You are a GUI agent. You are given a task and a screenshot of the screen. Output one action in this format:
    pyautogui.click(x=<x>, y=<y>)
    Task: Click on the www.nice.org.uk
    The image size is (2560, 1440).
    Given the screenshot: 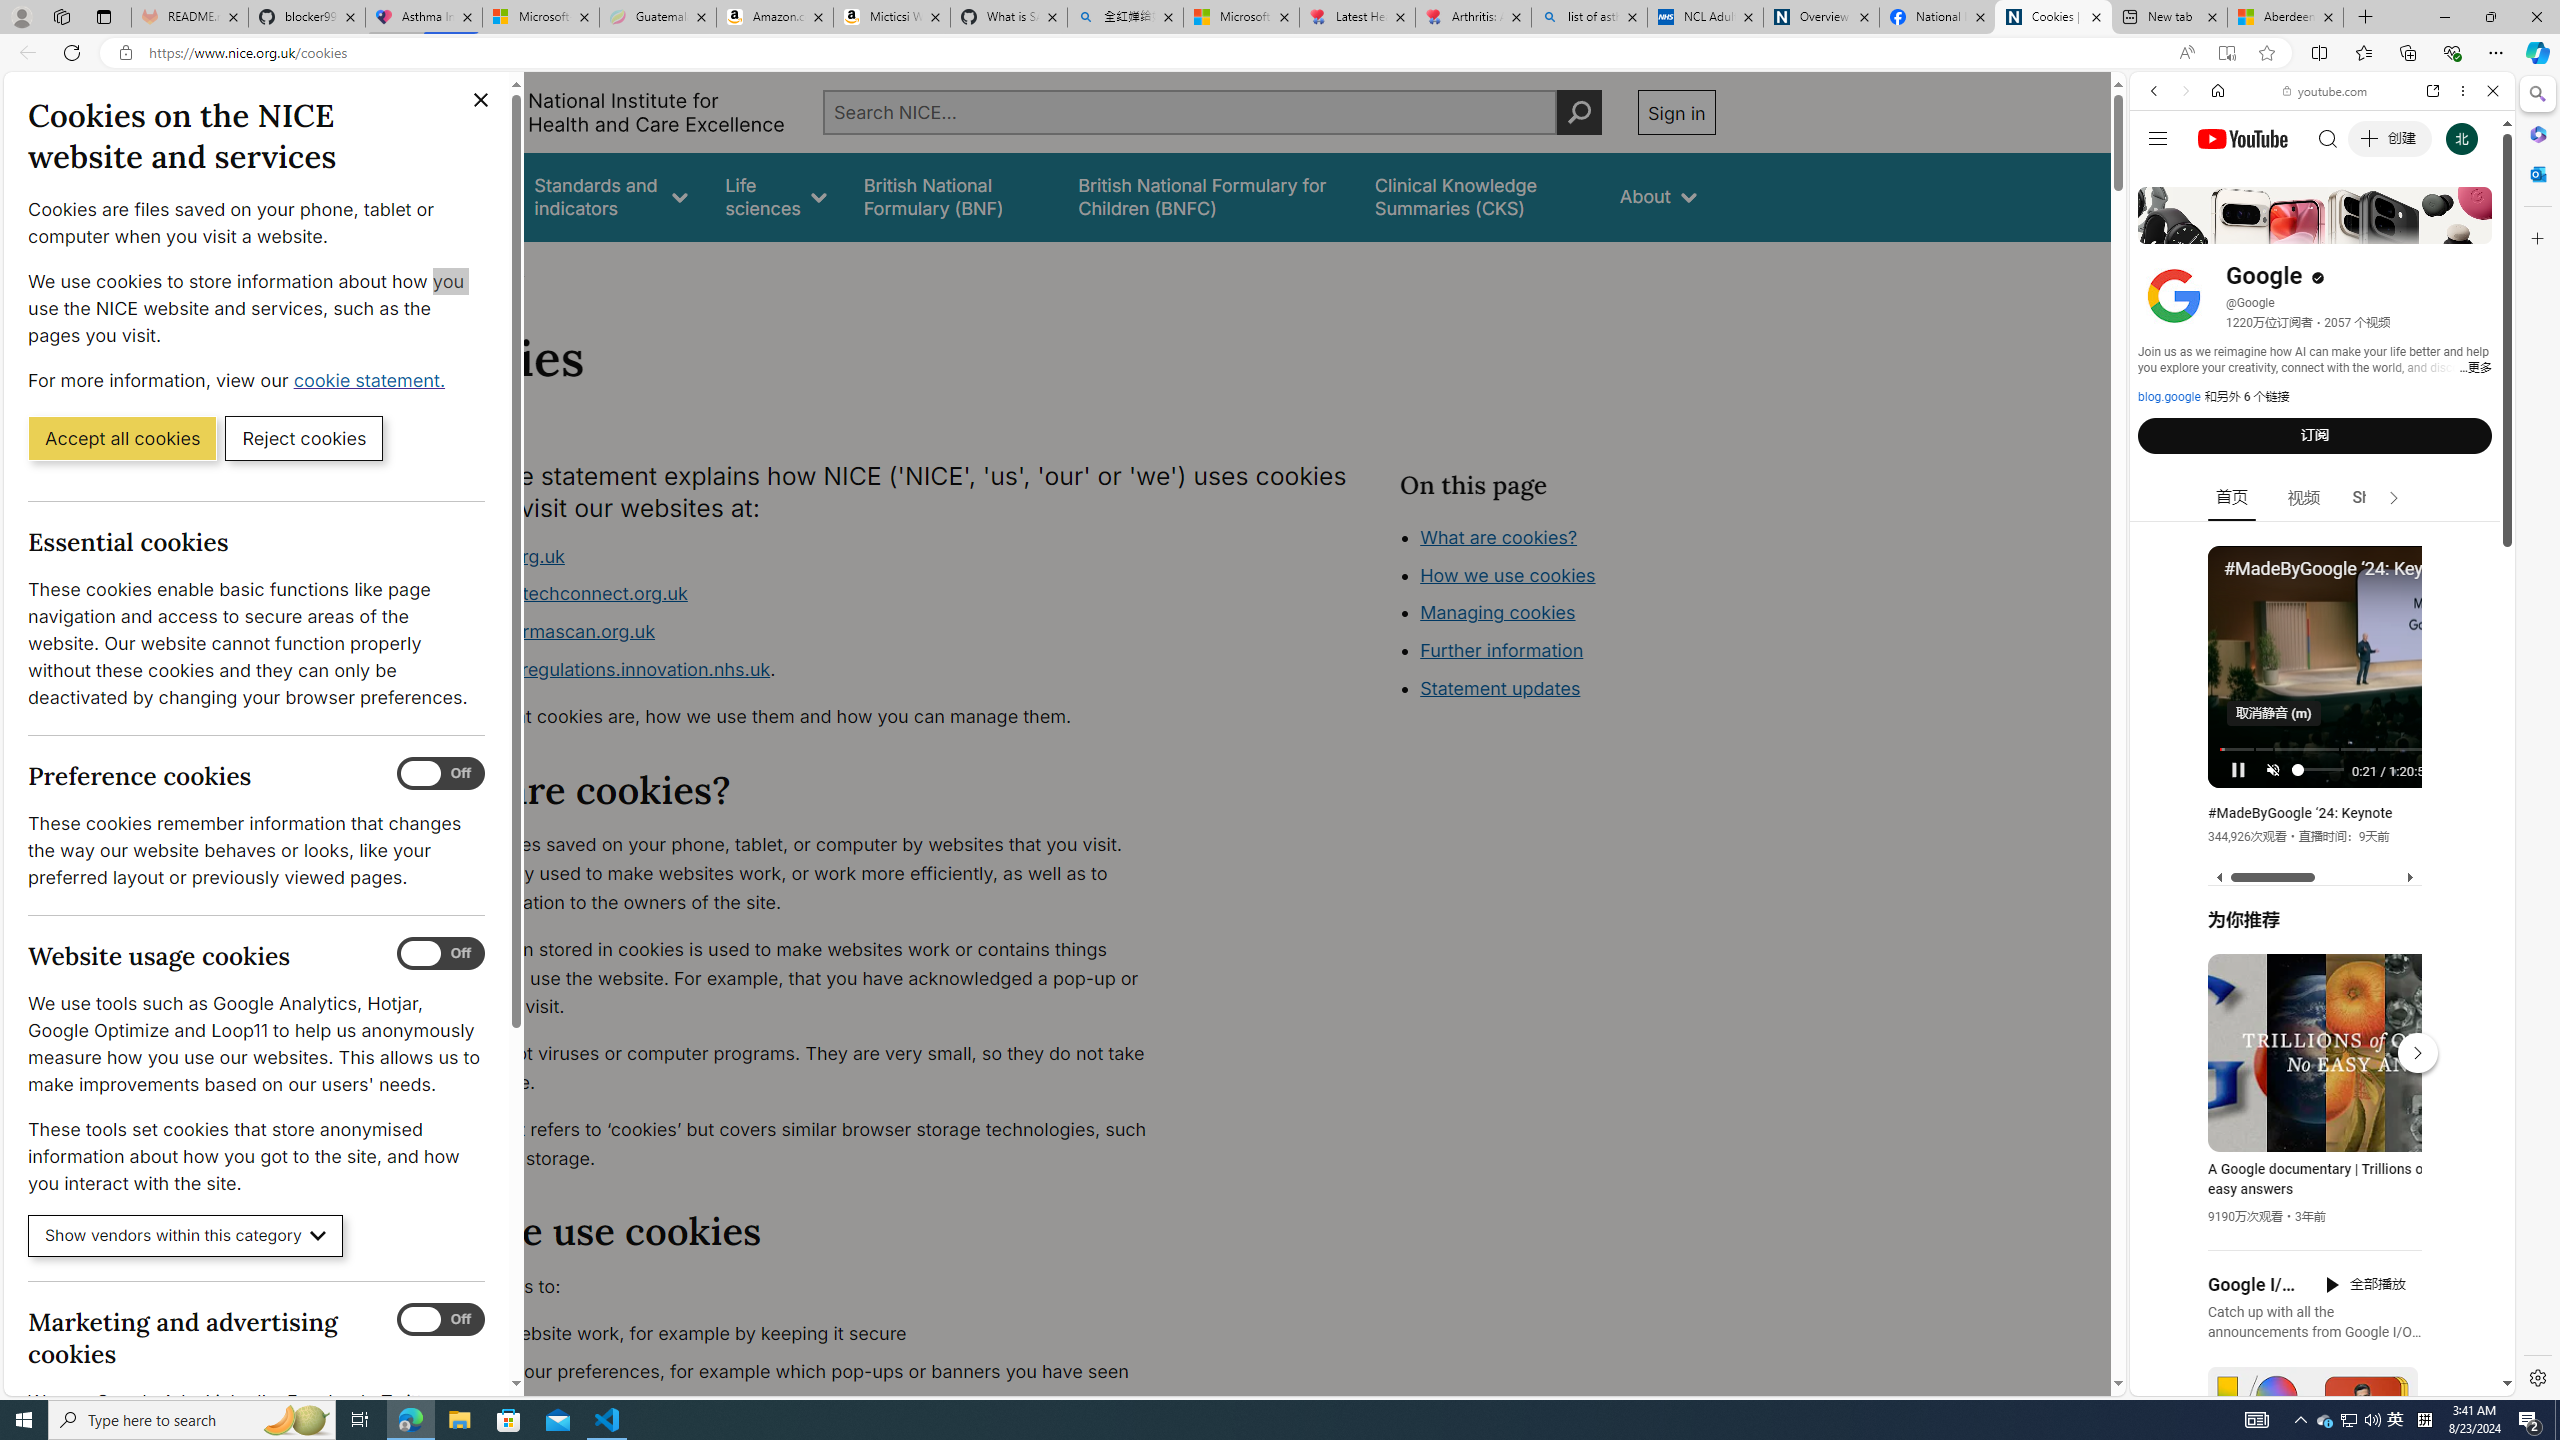 What is the action you would take?
    pyautogui.click(x=796, y=556)
    